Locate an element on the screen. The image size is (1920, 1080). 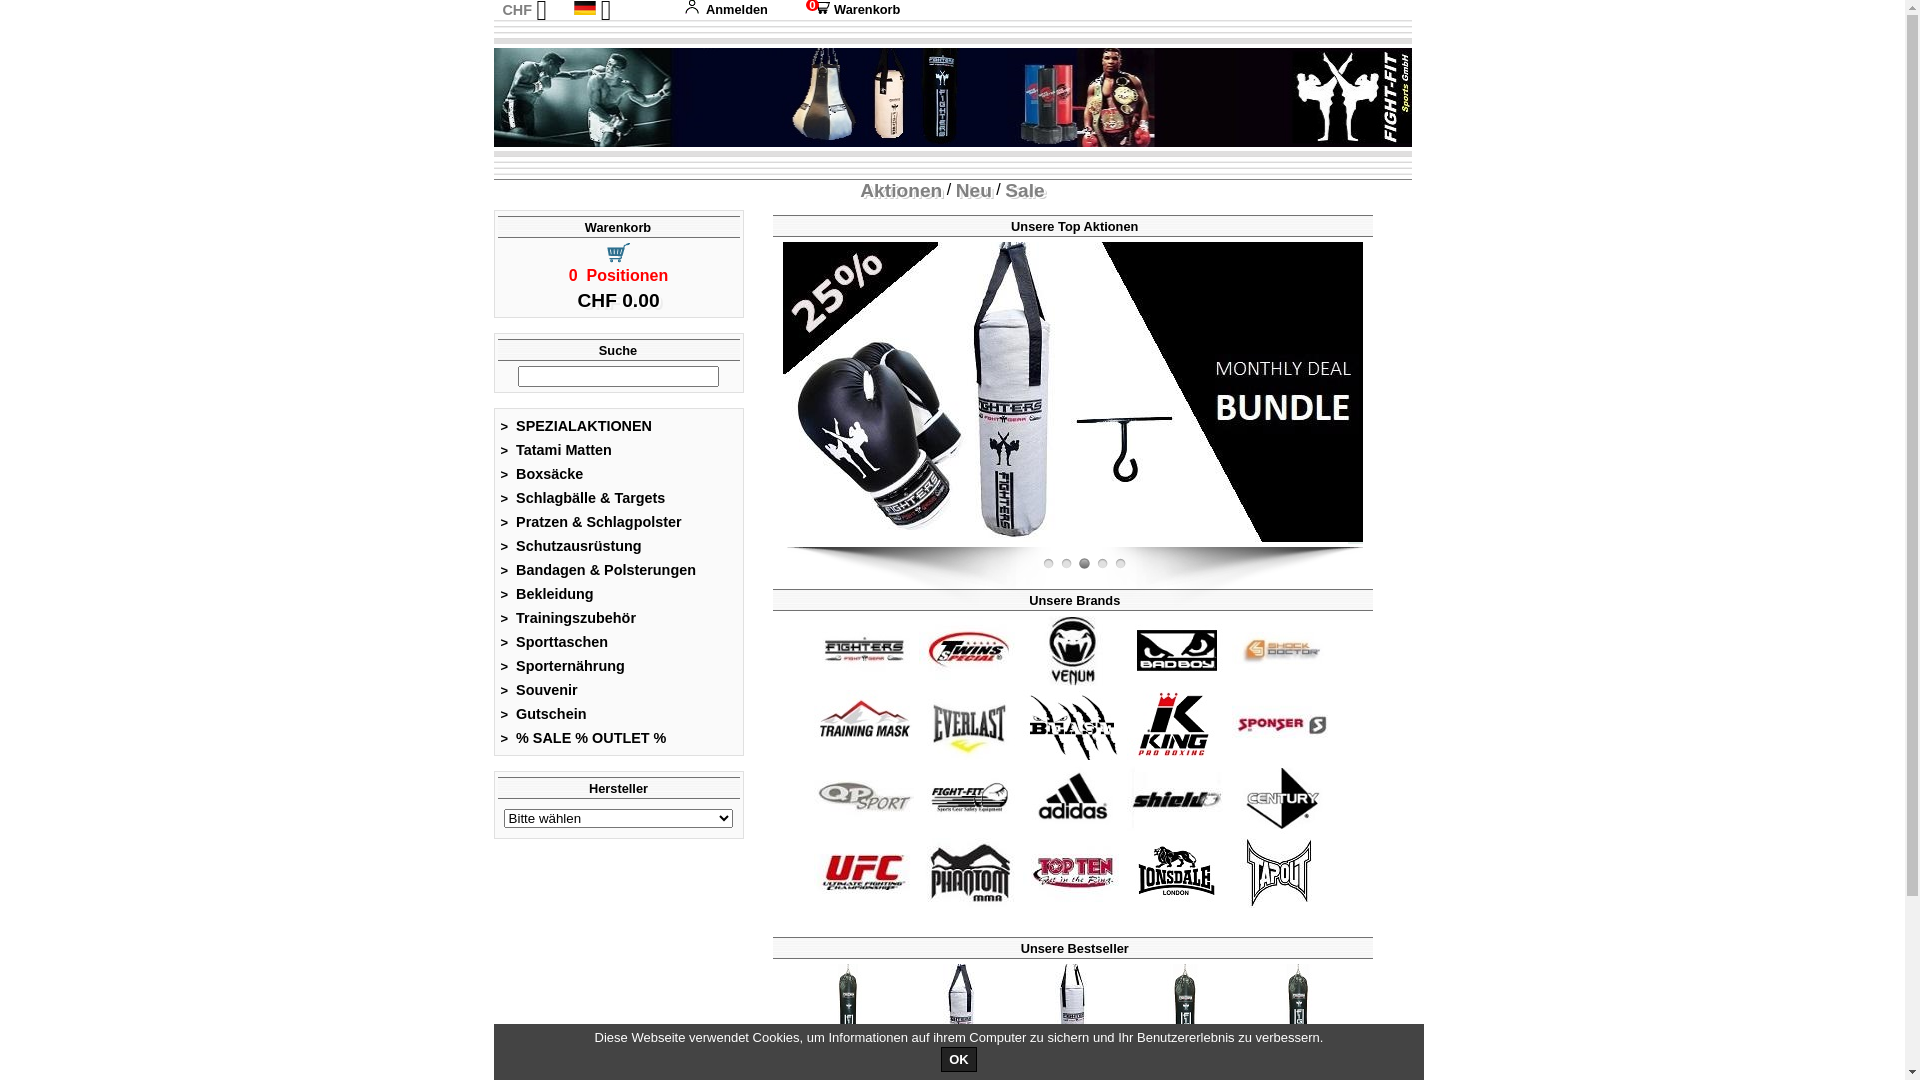
Aktionen is located at coordinates (901, 190).